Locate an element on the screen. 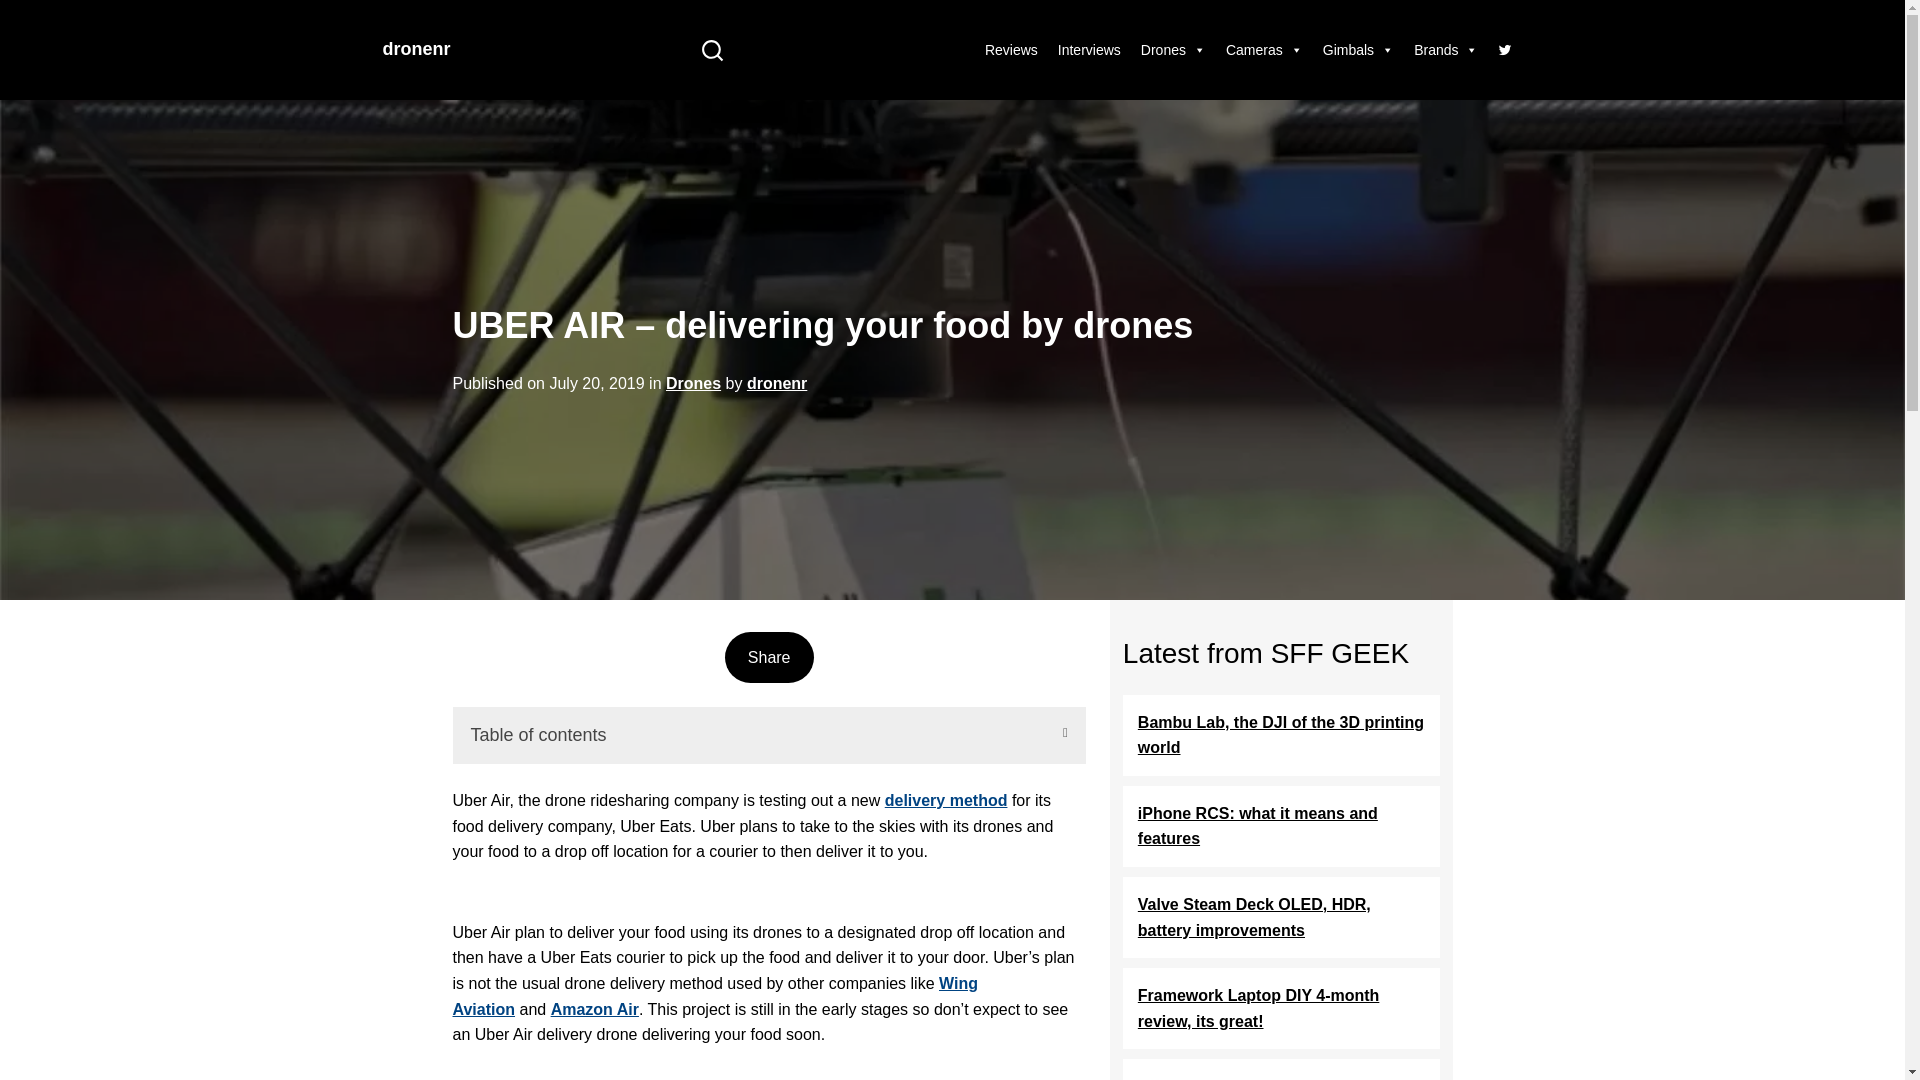  dronenr is located at coordinates (777, 384).